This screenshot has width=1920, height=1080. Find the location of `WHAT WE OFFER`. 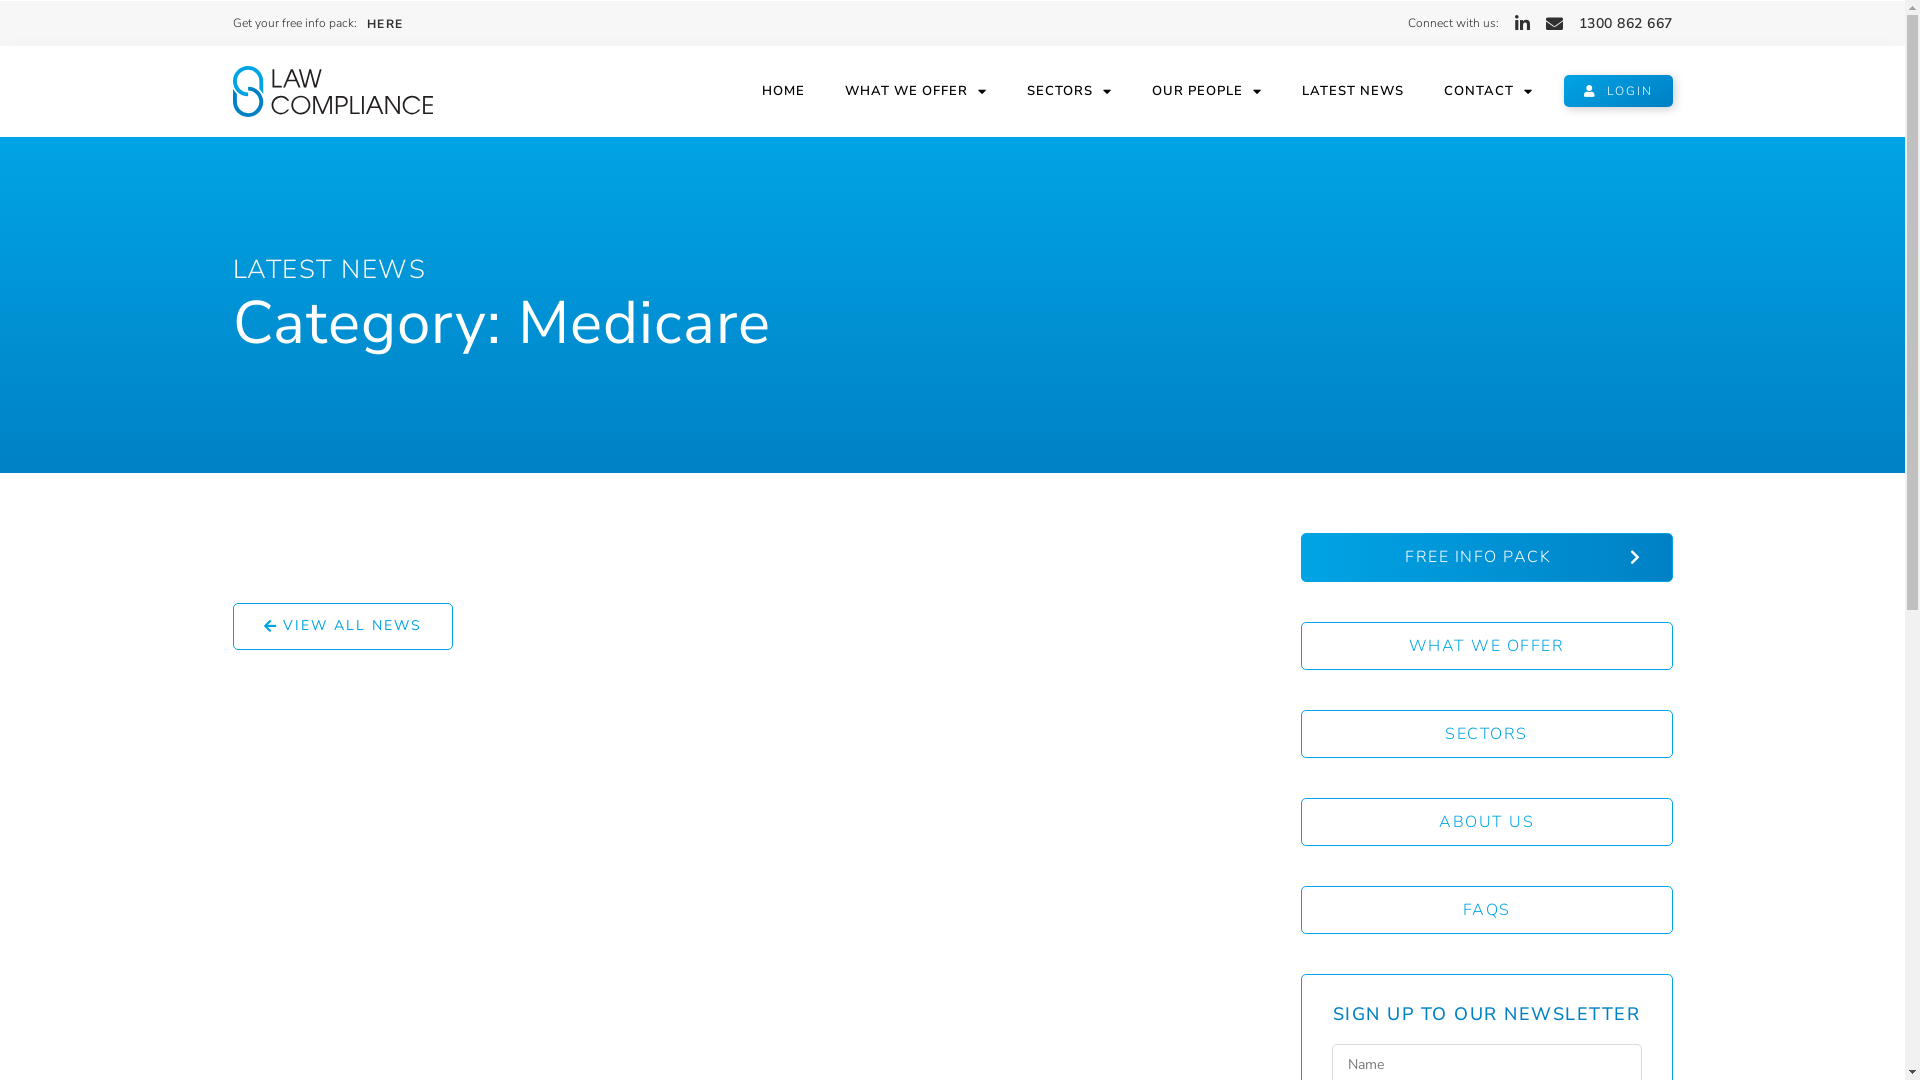

WHAT WE OFFER is located at coordinates (1486, 646).